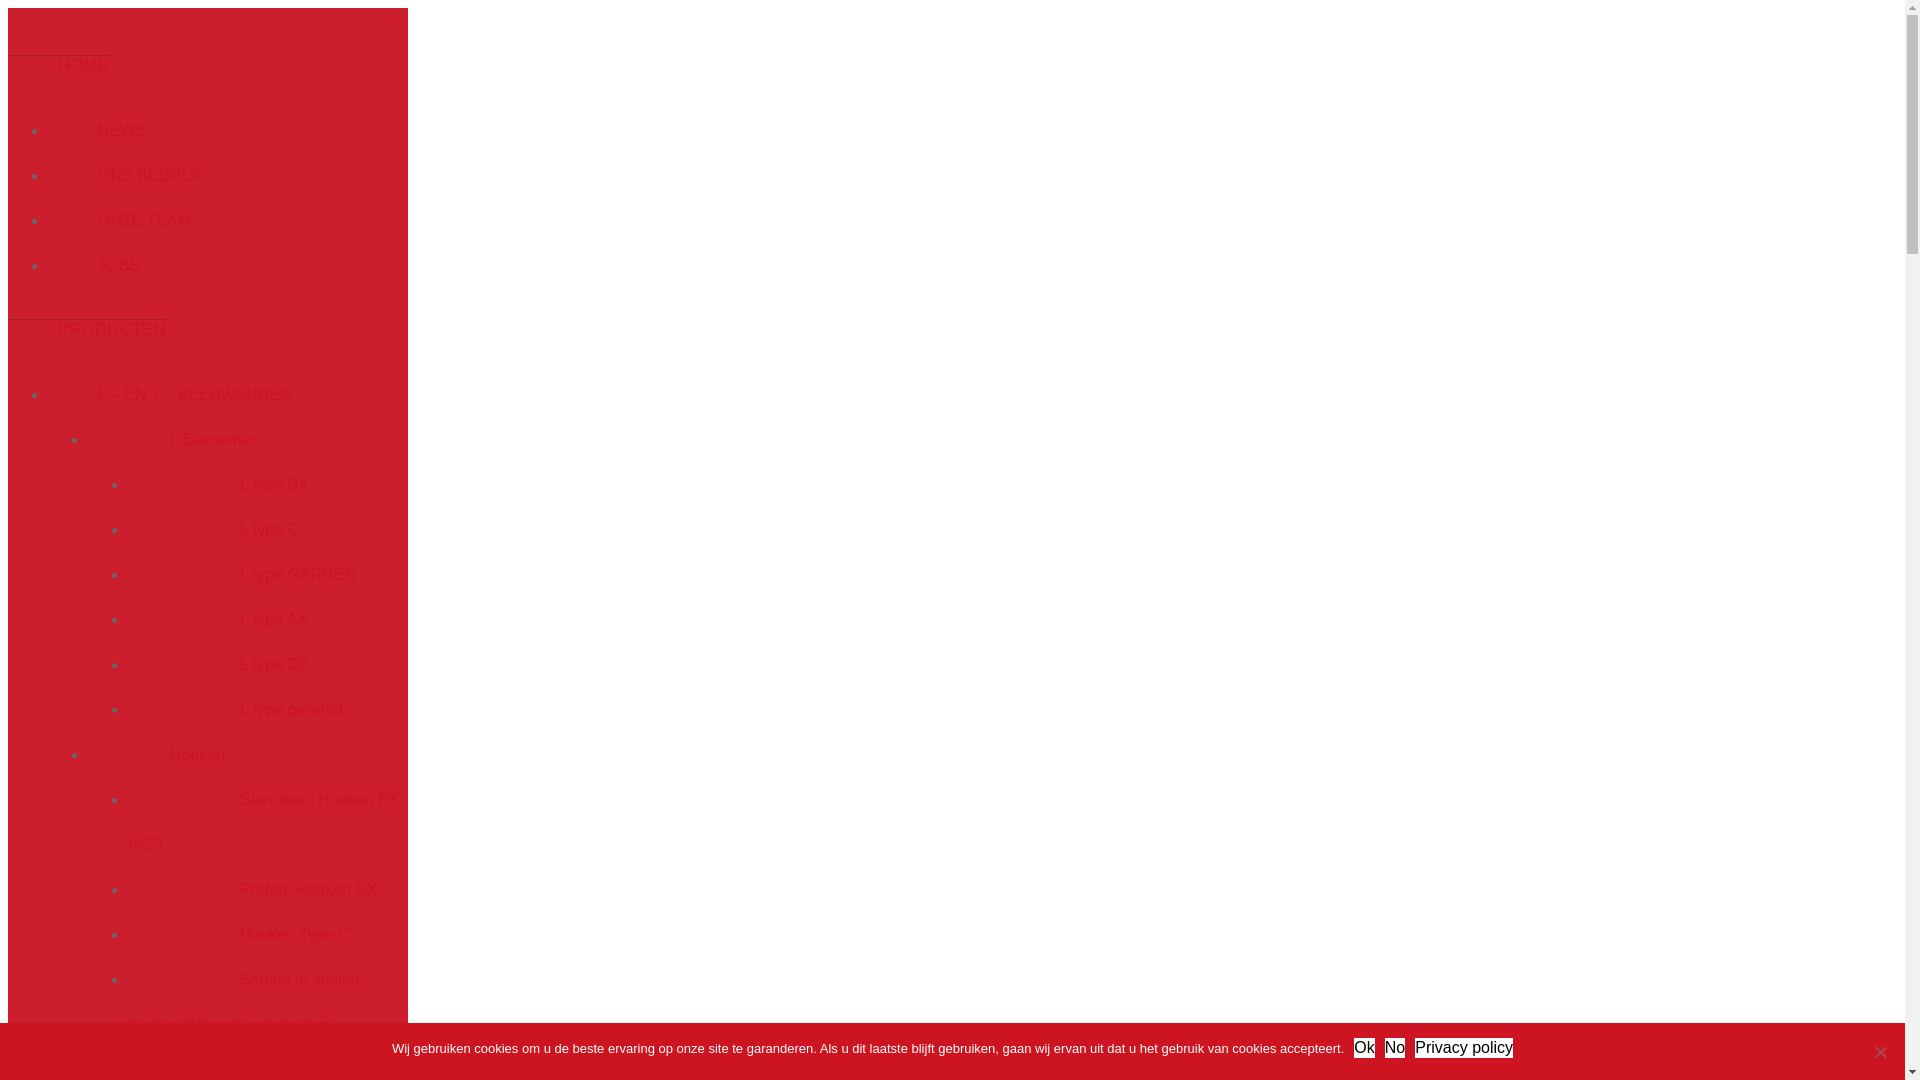 Image resolution: width=1920 pixels, height=1080 pixels. I want to click on NEWS, so click(97, 130).